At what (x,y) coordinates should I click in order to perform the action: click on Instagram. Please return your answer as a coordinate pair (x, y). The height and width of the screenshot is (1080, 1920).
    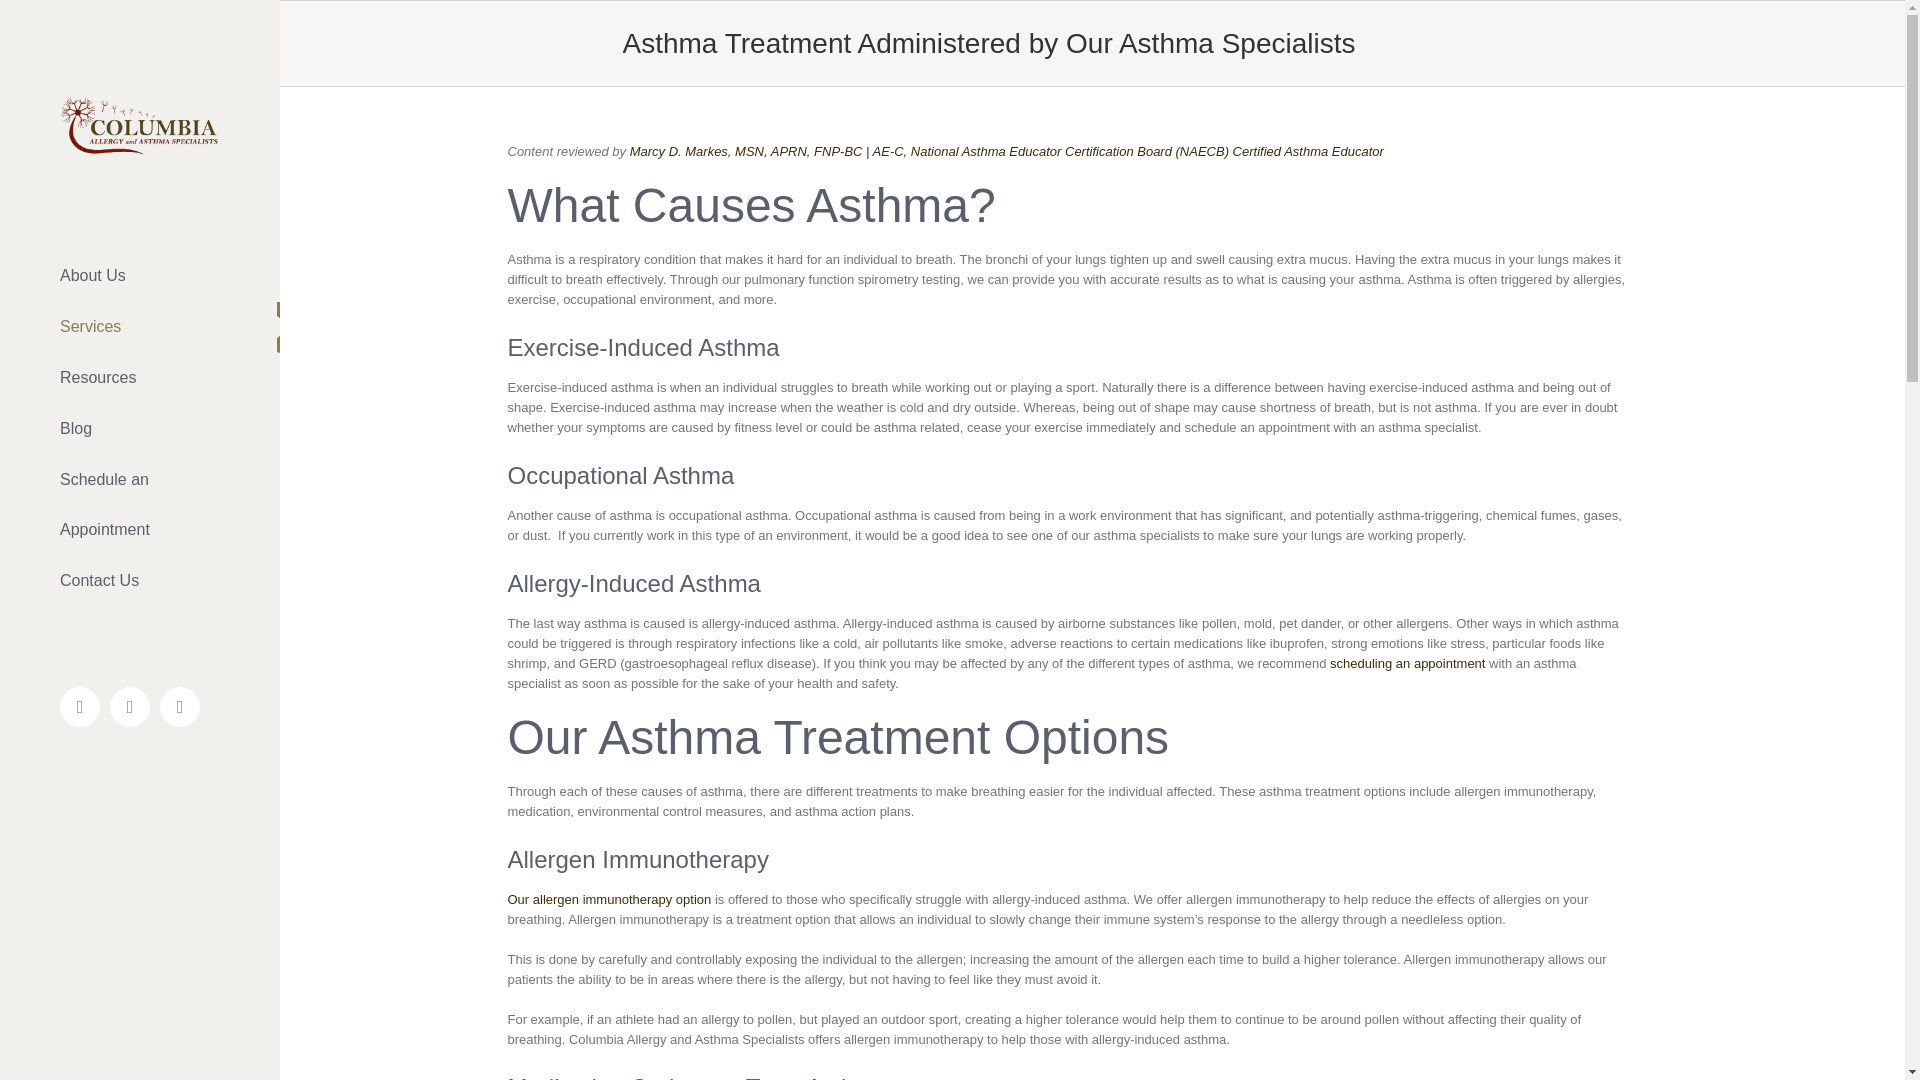
    Looking at the image, I should click on (179, 706).